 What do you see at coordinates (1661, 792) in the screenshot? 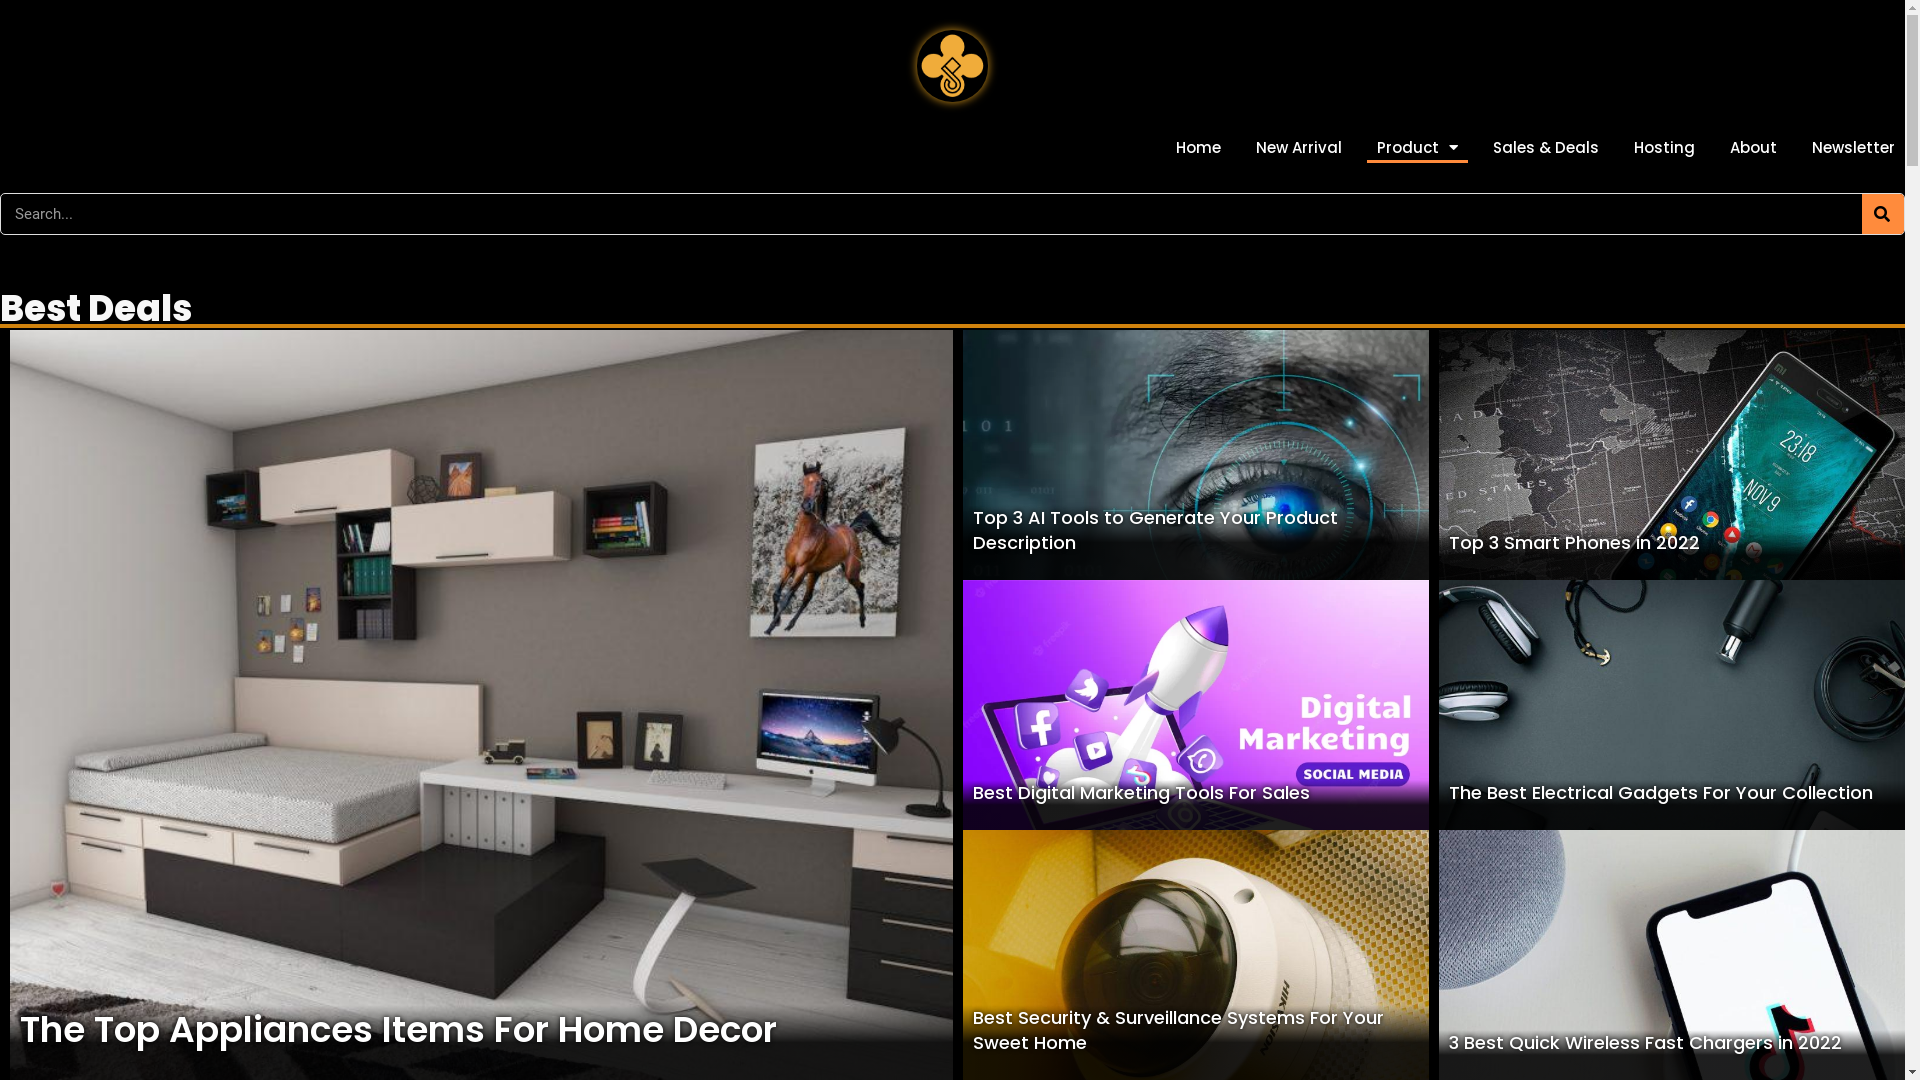
I see `The Best Electrical Gadgets For Your Collection` at bounding box center [1661, 792].